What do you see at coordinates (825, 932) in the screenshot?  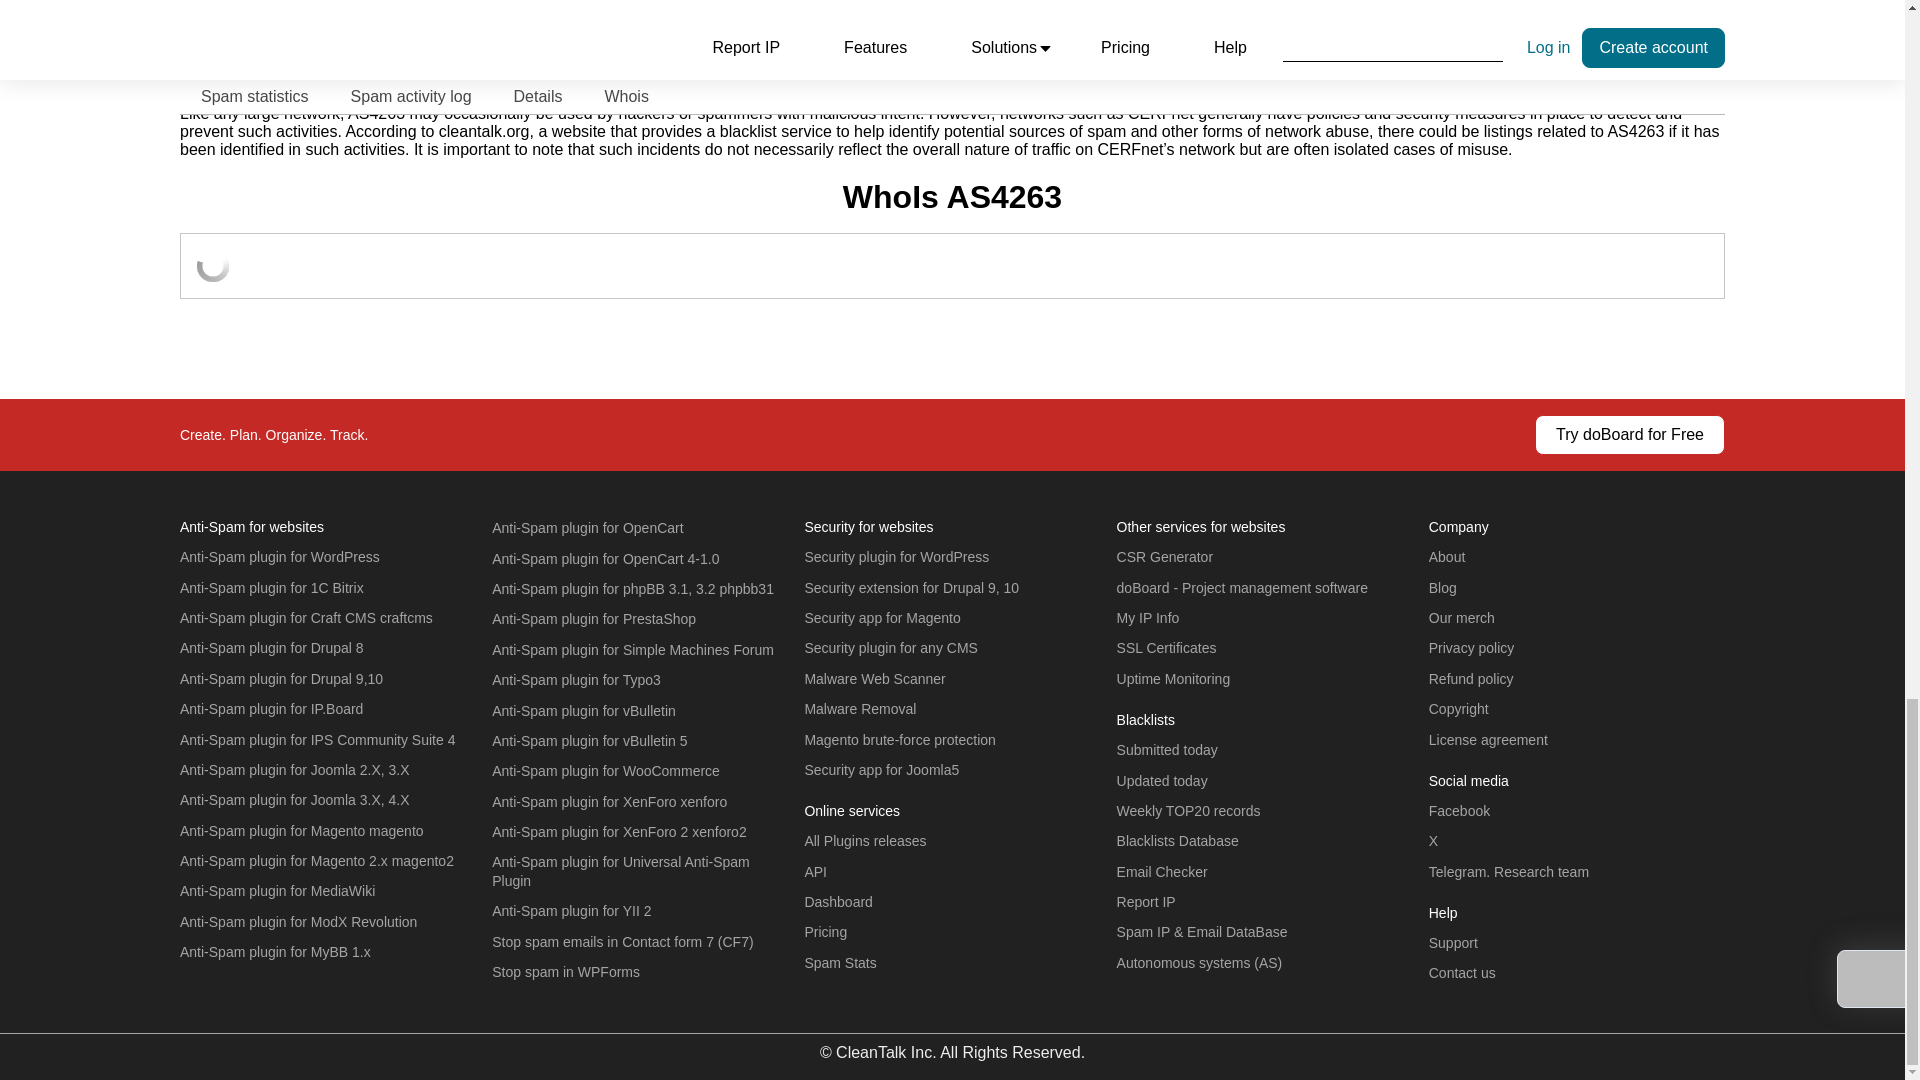 I see `Pricing` at bounding box center [825, 932].